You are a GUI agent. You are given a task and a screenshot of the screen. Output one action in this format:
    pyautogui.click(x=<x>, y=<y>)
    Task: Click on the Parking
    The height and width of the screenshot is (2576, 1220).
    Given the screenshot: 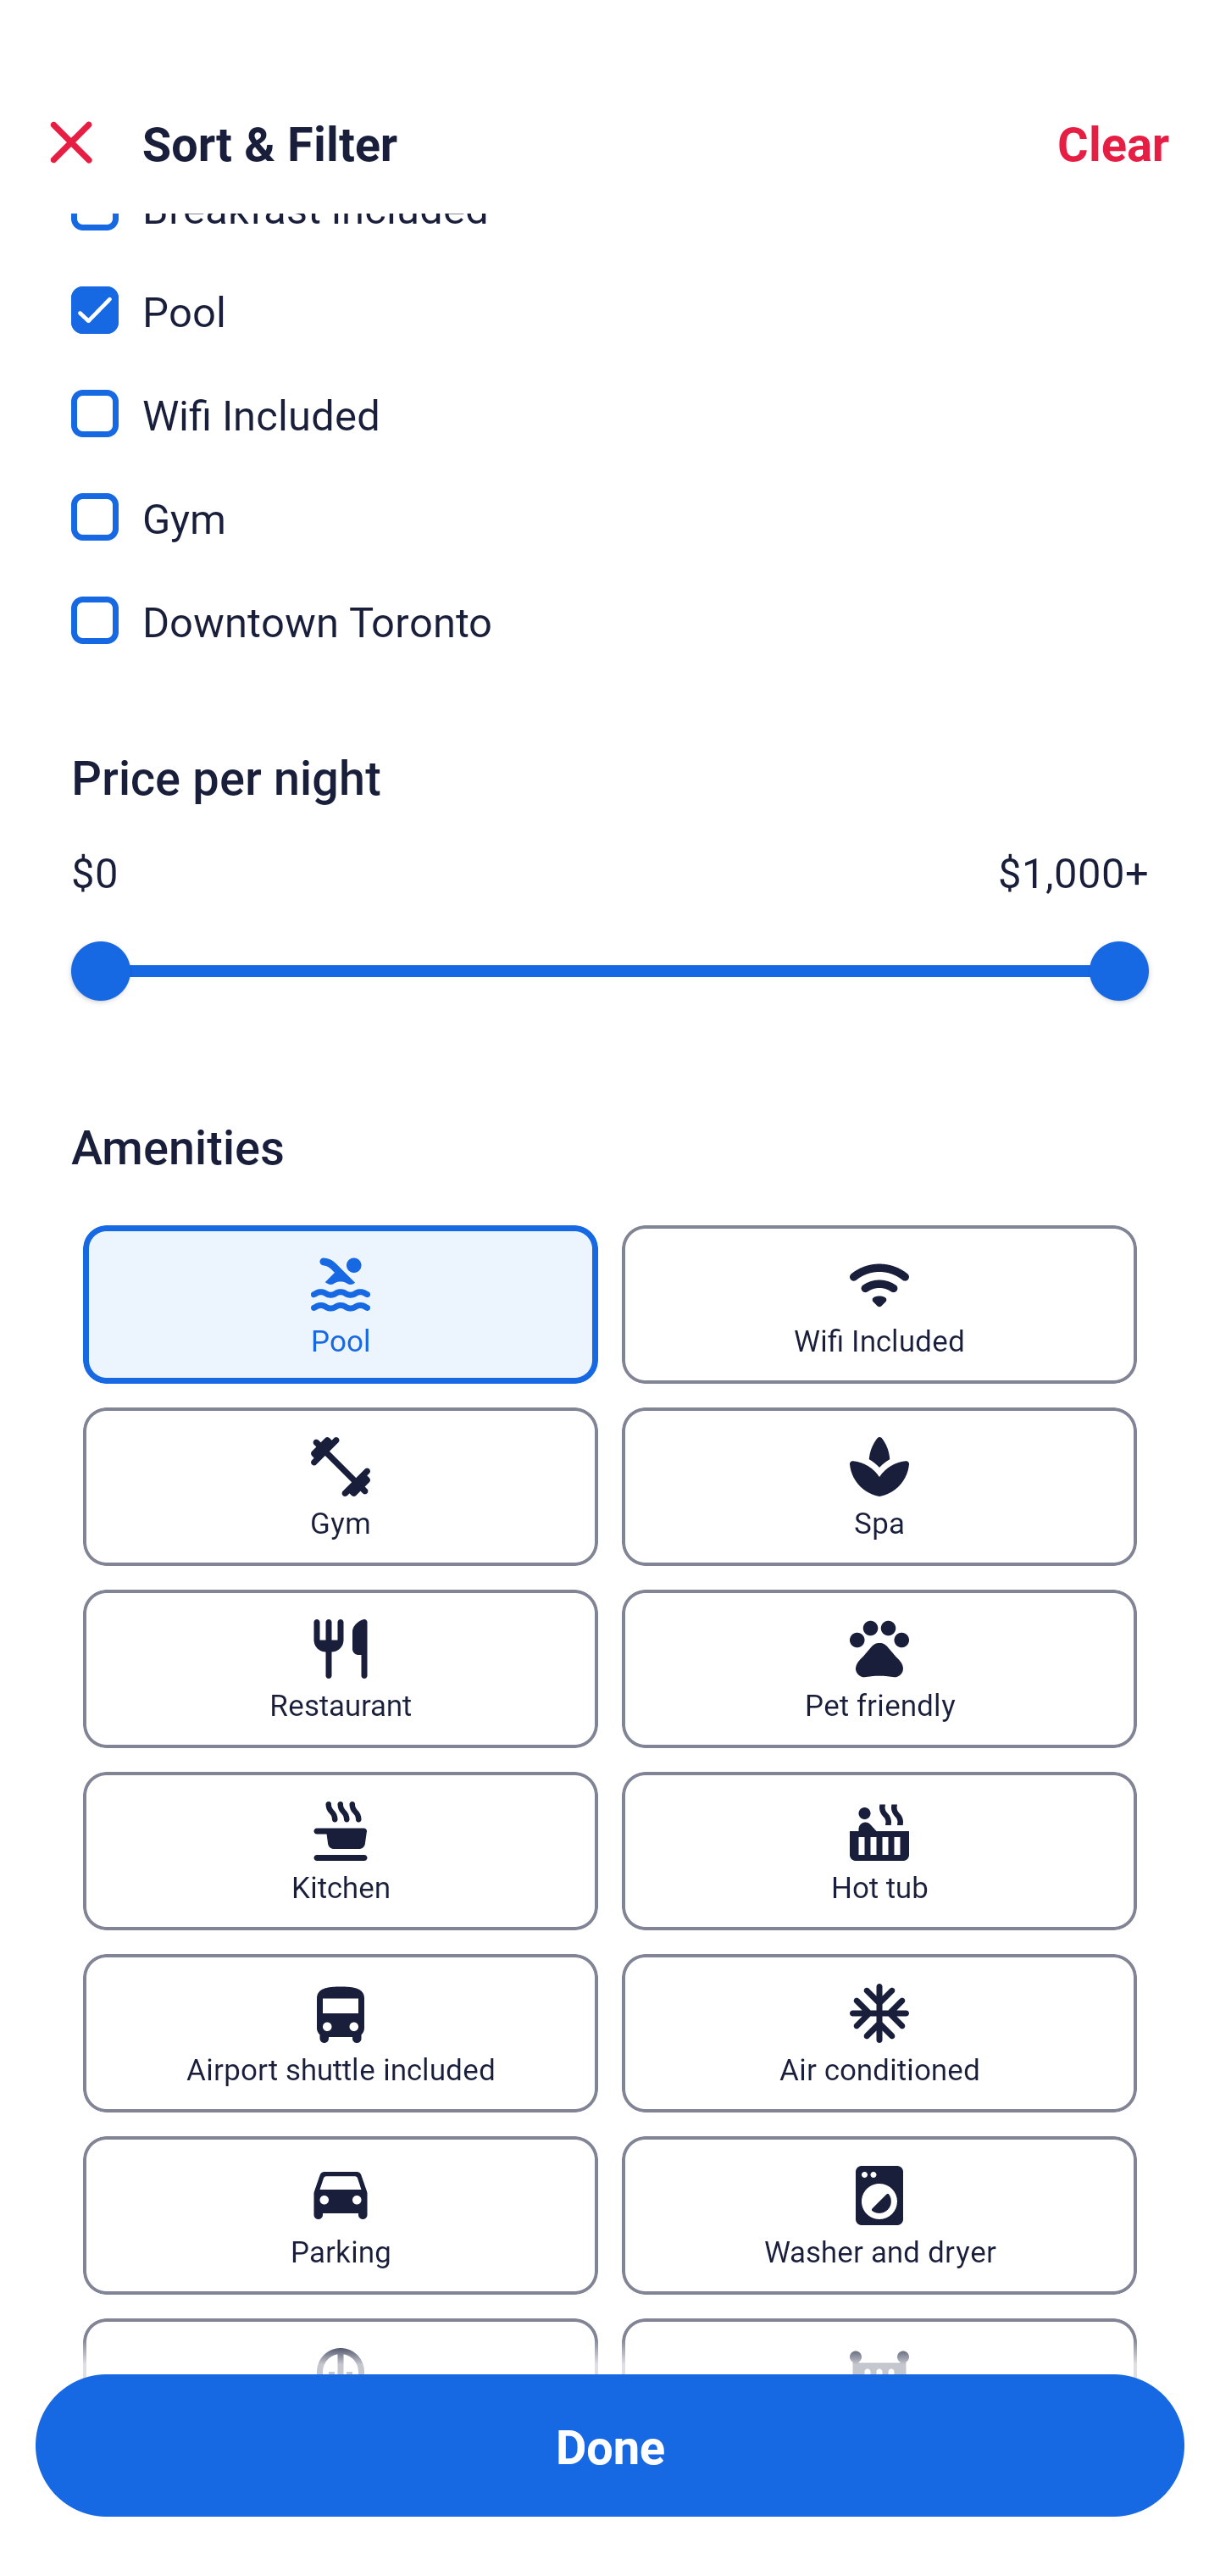 What is the action you would take?
    pyautogui.click(x=340, y=2215)
    